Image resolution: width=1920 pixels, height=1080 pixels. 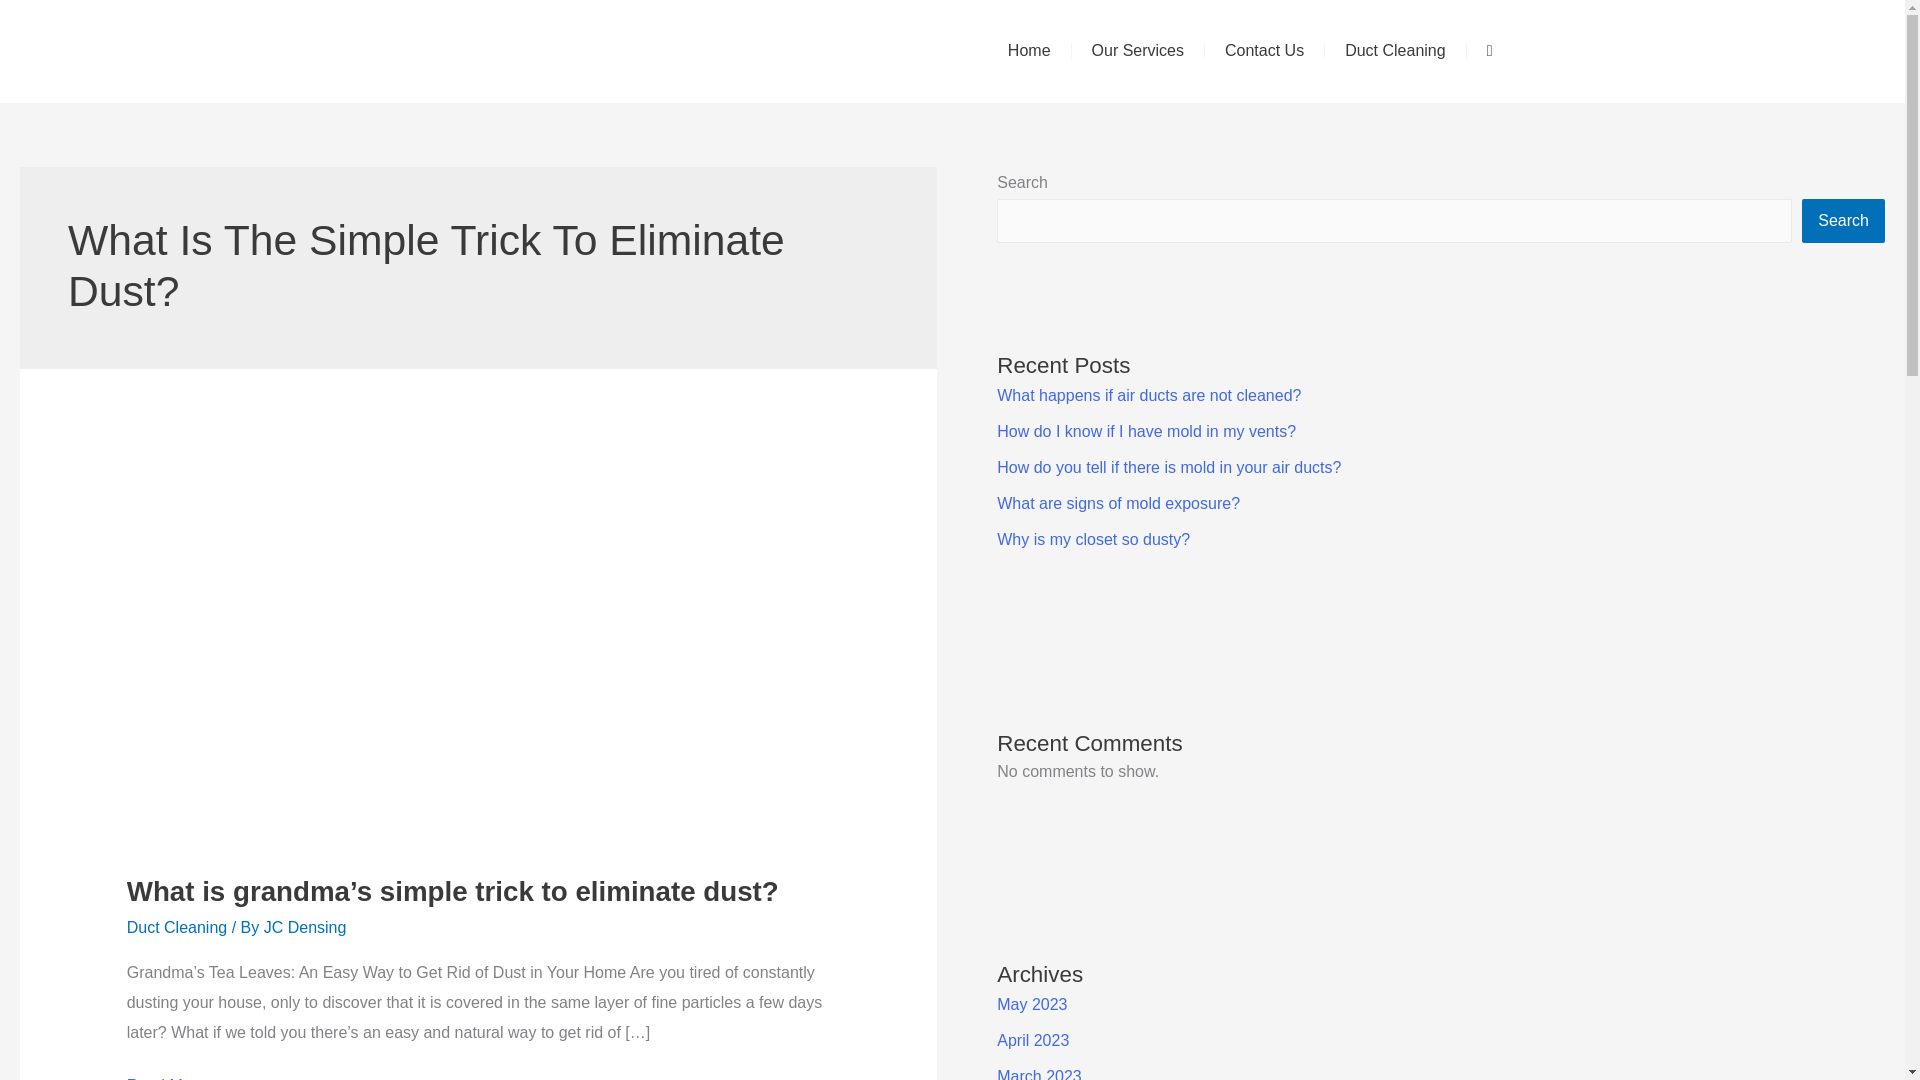 I want to click on Duct Cleaning, so click(x=1395, y=51).